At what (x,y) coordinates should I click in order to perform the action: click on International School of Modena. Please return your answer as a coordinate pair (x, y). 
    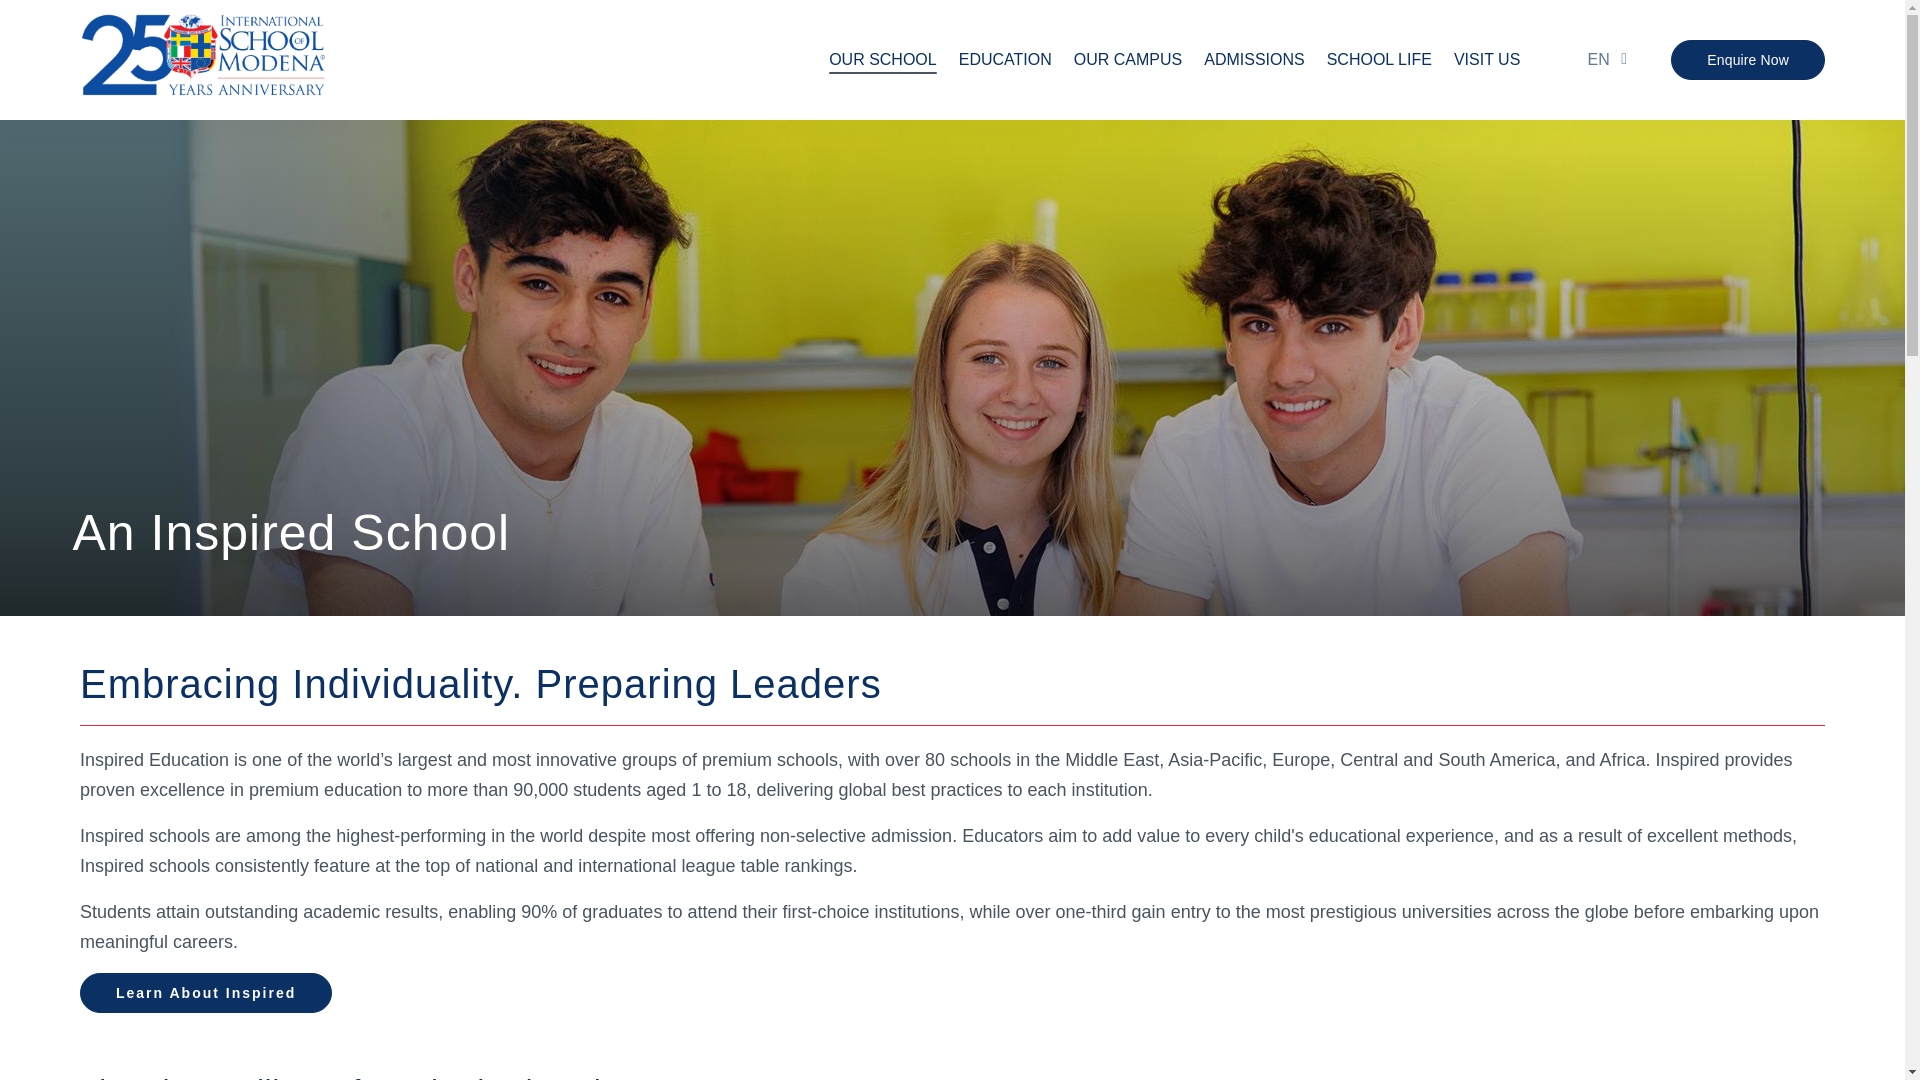
    Looking at the image, I should click on (203, 60).